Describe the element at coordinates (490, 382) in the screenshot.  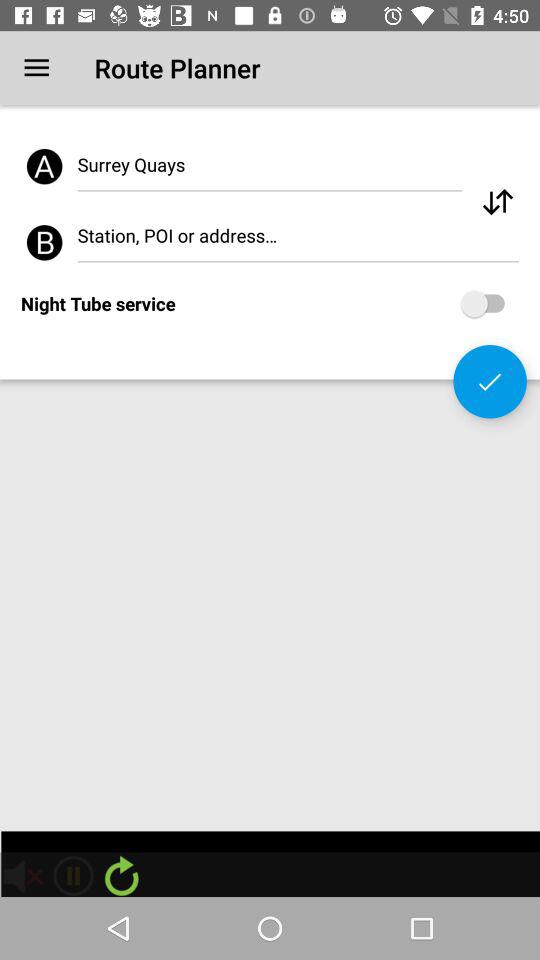
I see `done` at that location.